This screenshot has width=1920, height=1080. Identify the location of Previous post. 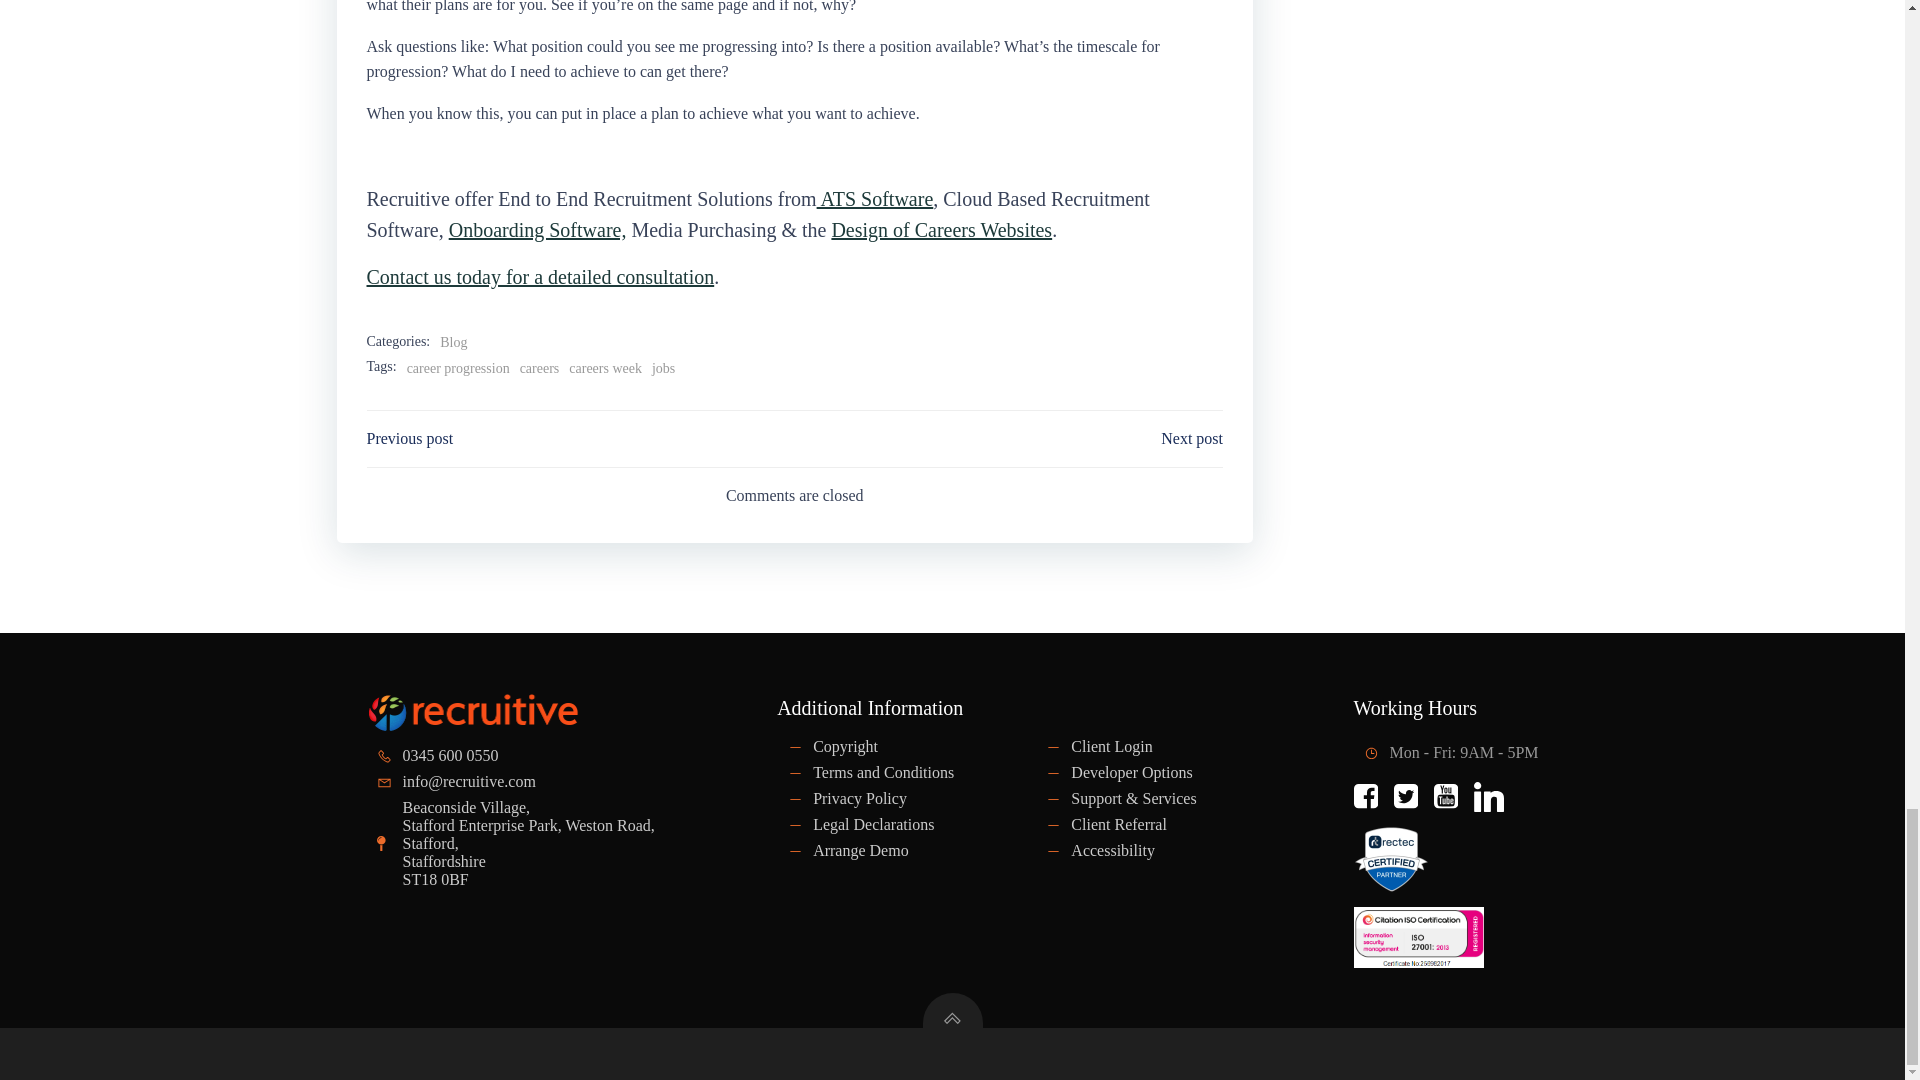
(410, 438).